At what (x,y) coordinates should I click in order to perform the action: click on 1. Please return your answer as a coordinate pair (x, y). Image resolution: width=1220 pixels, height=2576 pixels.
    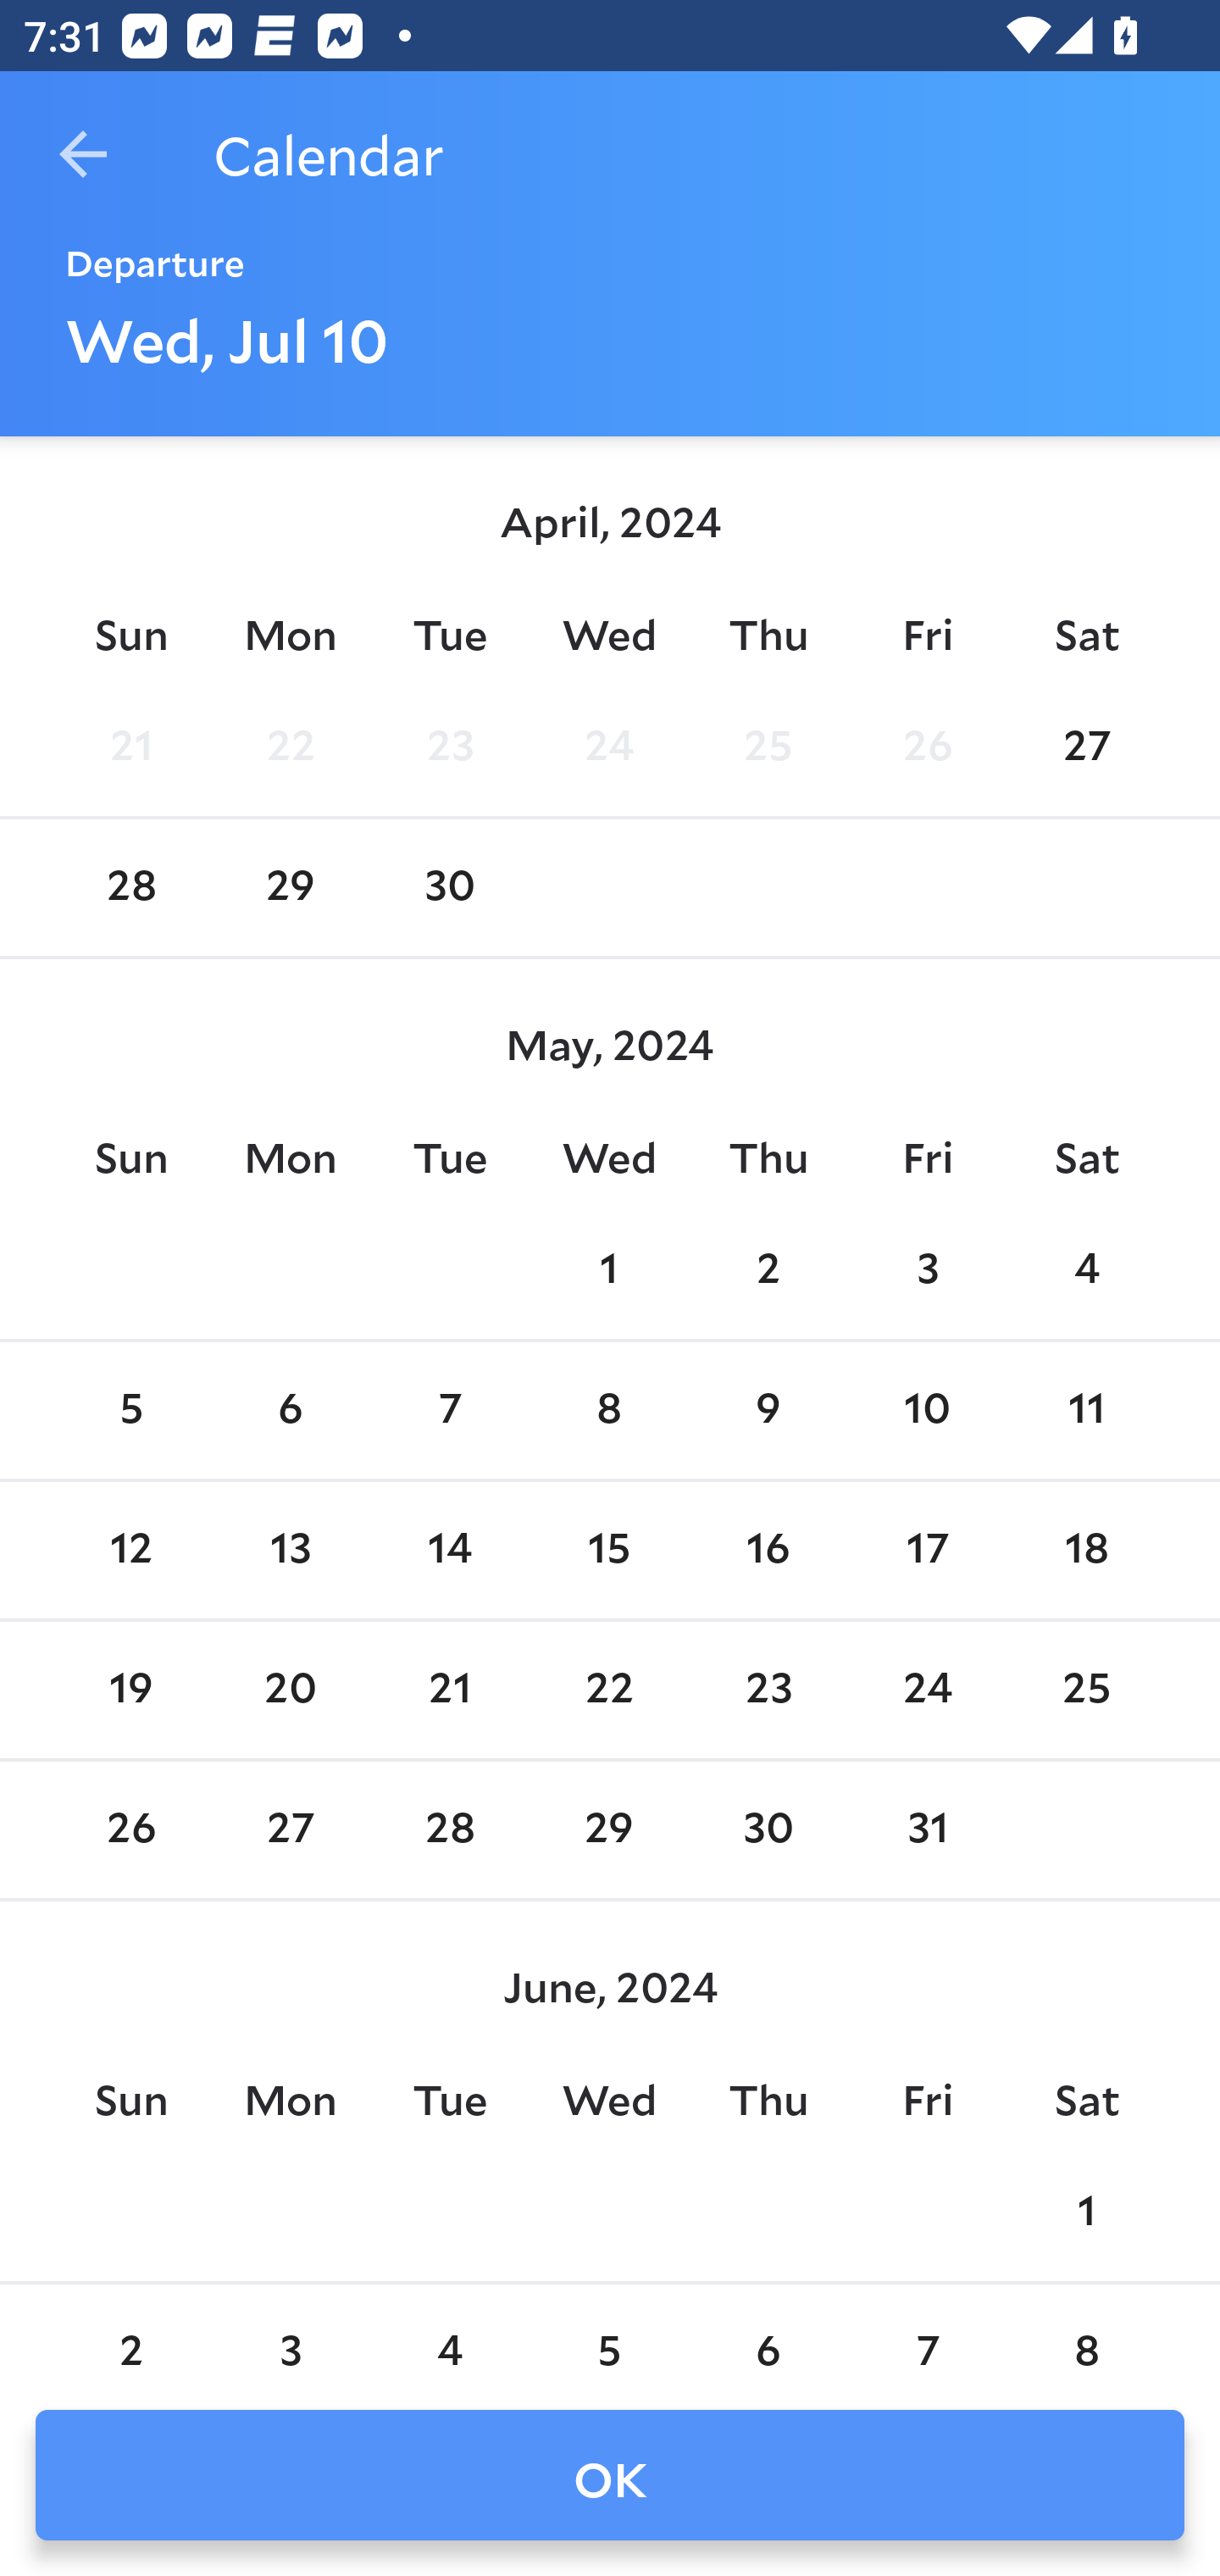
    Looking at the image, I should click on (609, 1269).